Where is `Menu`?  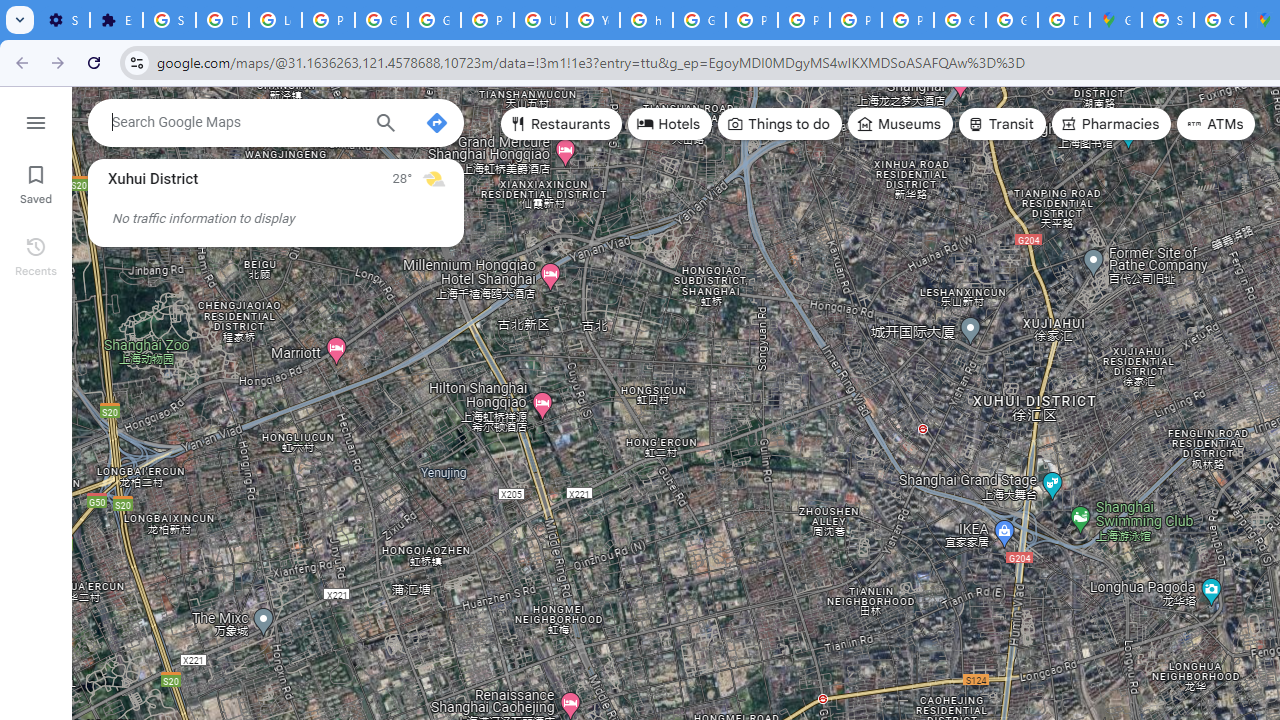
Menu is located at coordinates (36, 120).